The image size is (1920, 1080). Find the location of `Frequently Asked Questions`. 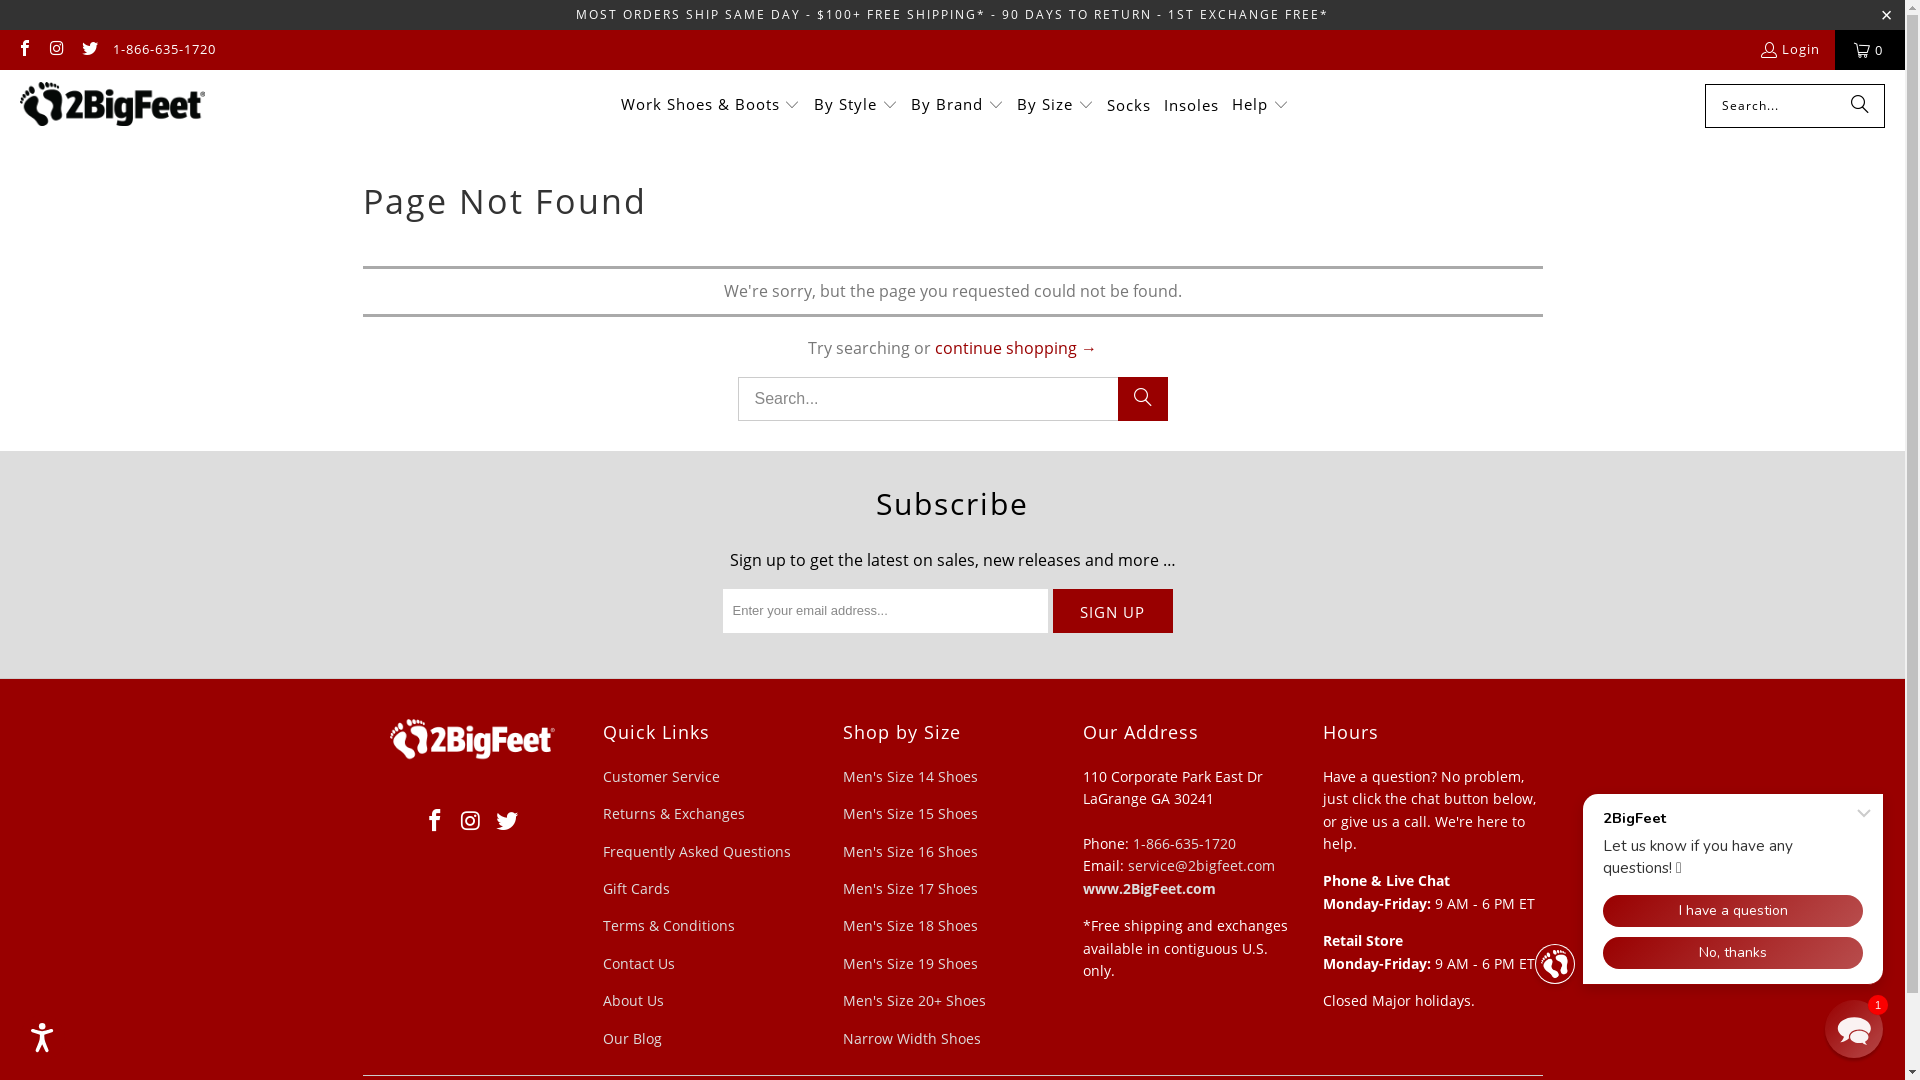

Frequently Asked Questions is located at coordinates (696, 852).